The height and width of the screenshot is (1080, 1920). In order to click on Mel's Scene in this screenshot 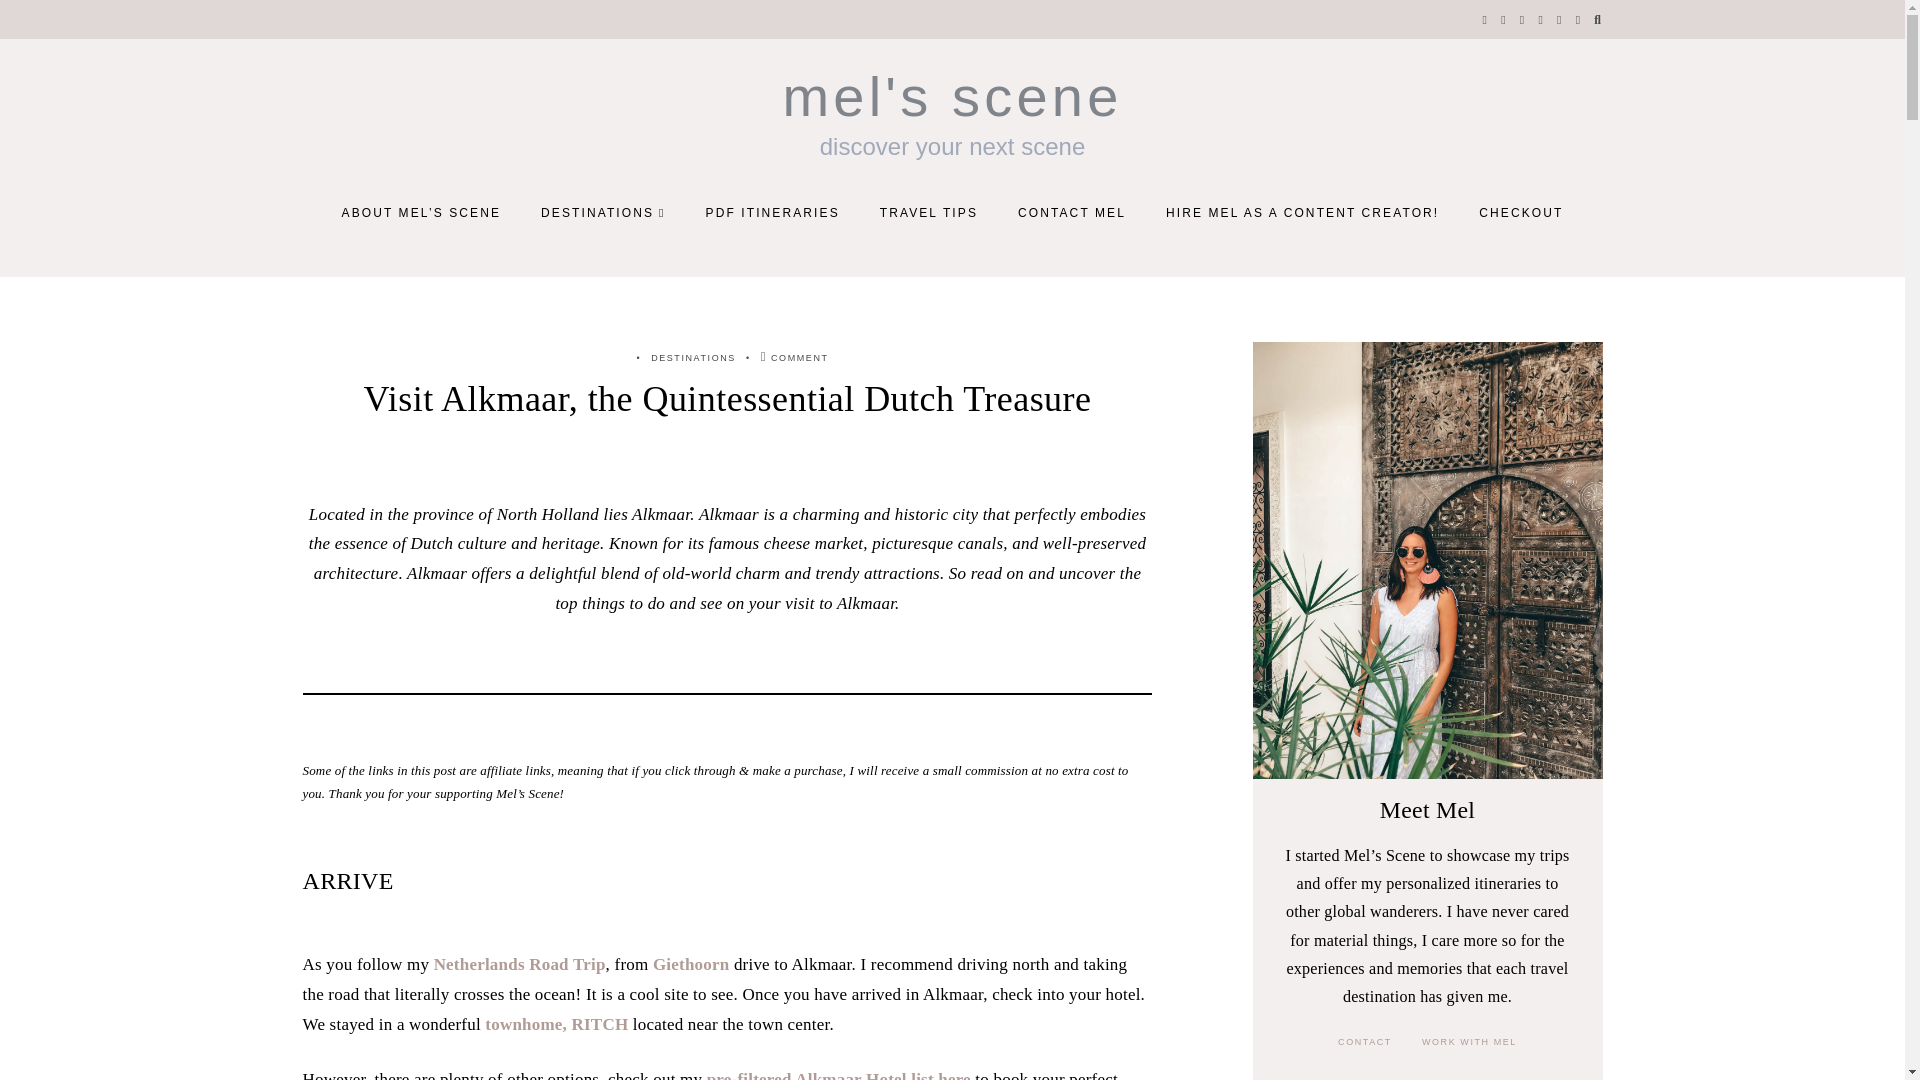, I will do `click(951, 95)`.